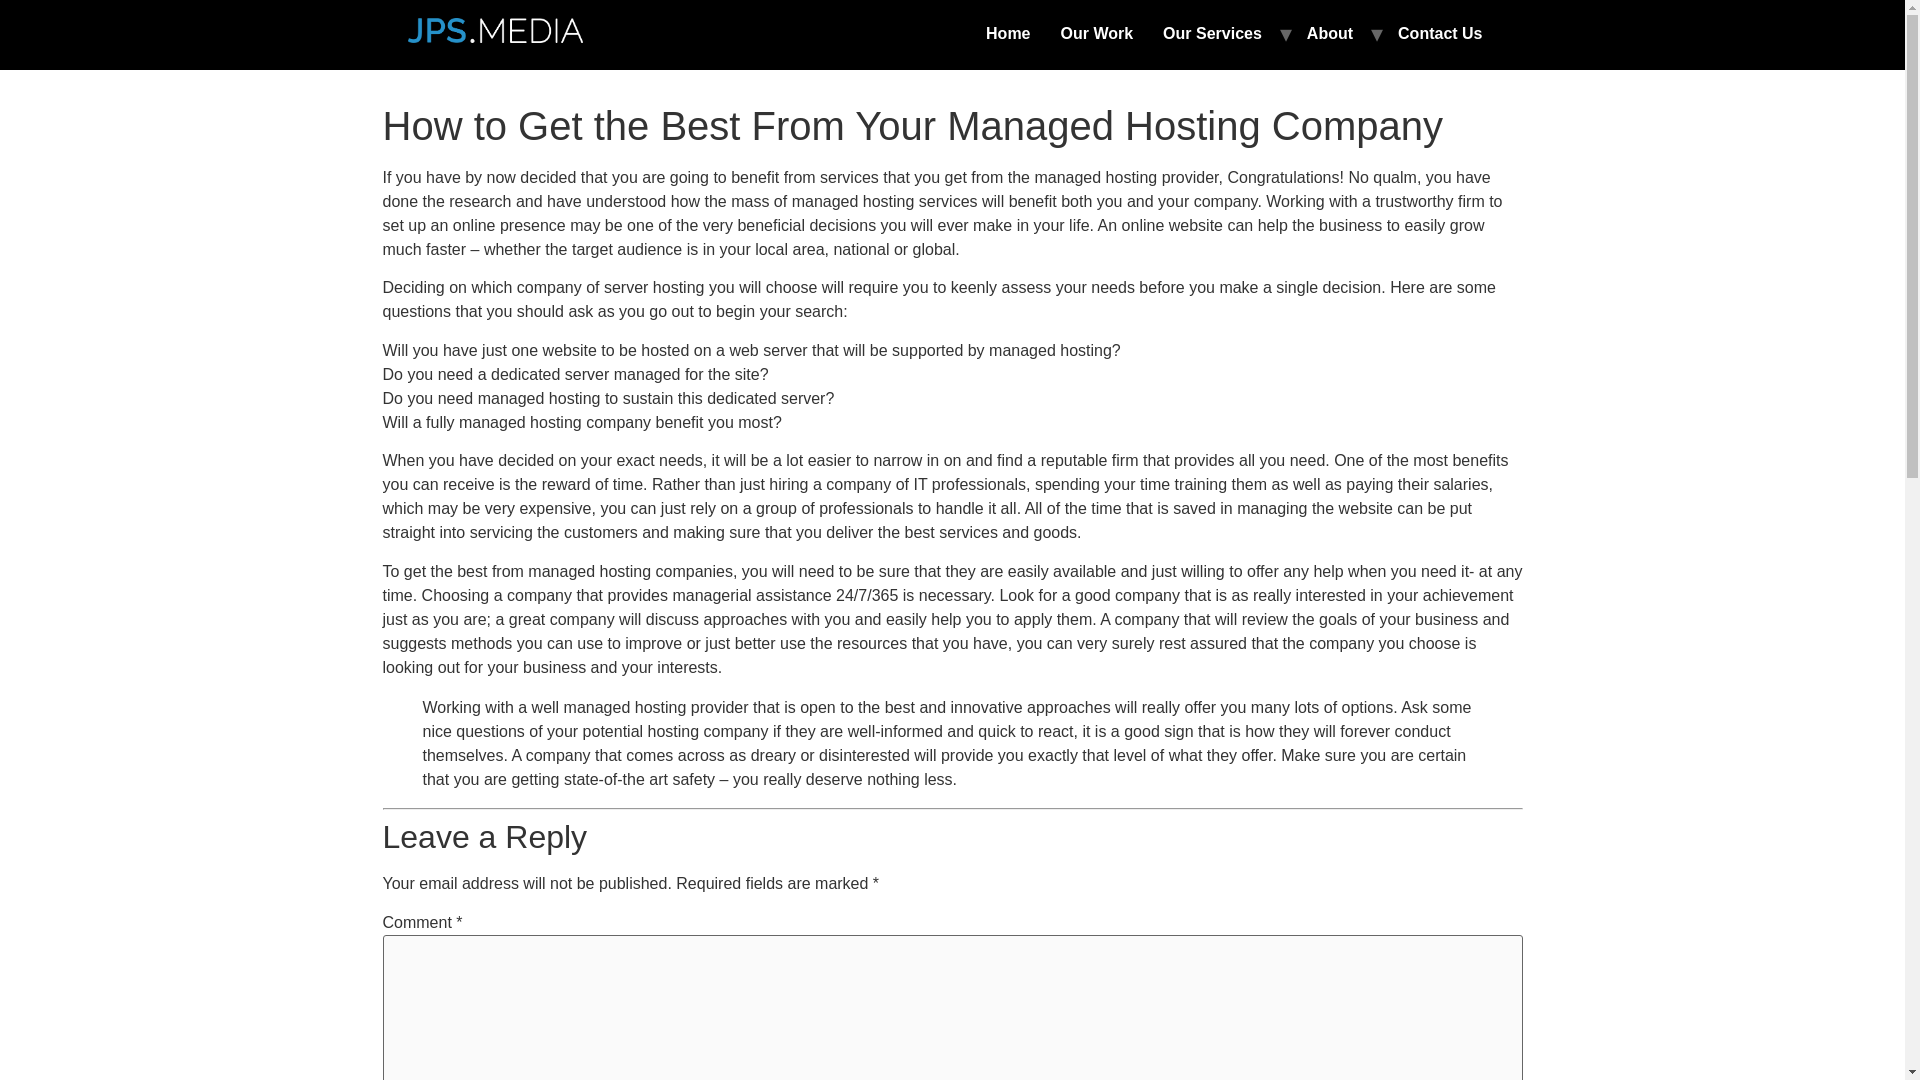  Describe the element at coordinates (1008, 34) in the screenshot. I see `Home` at that location.